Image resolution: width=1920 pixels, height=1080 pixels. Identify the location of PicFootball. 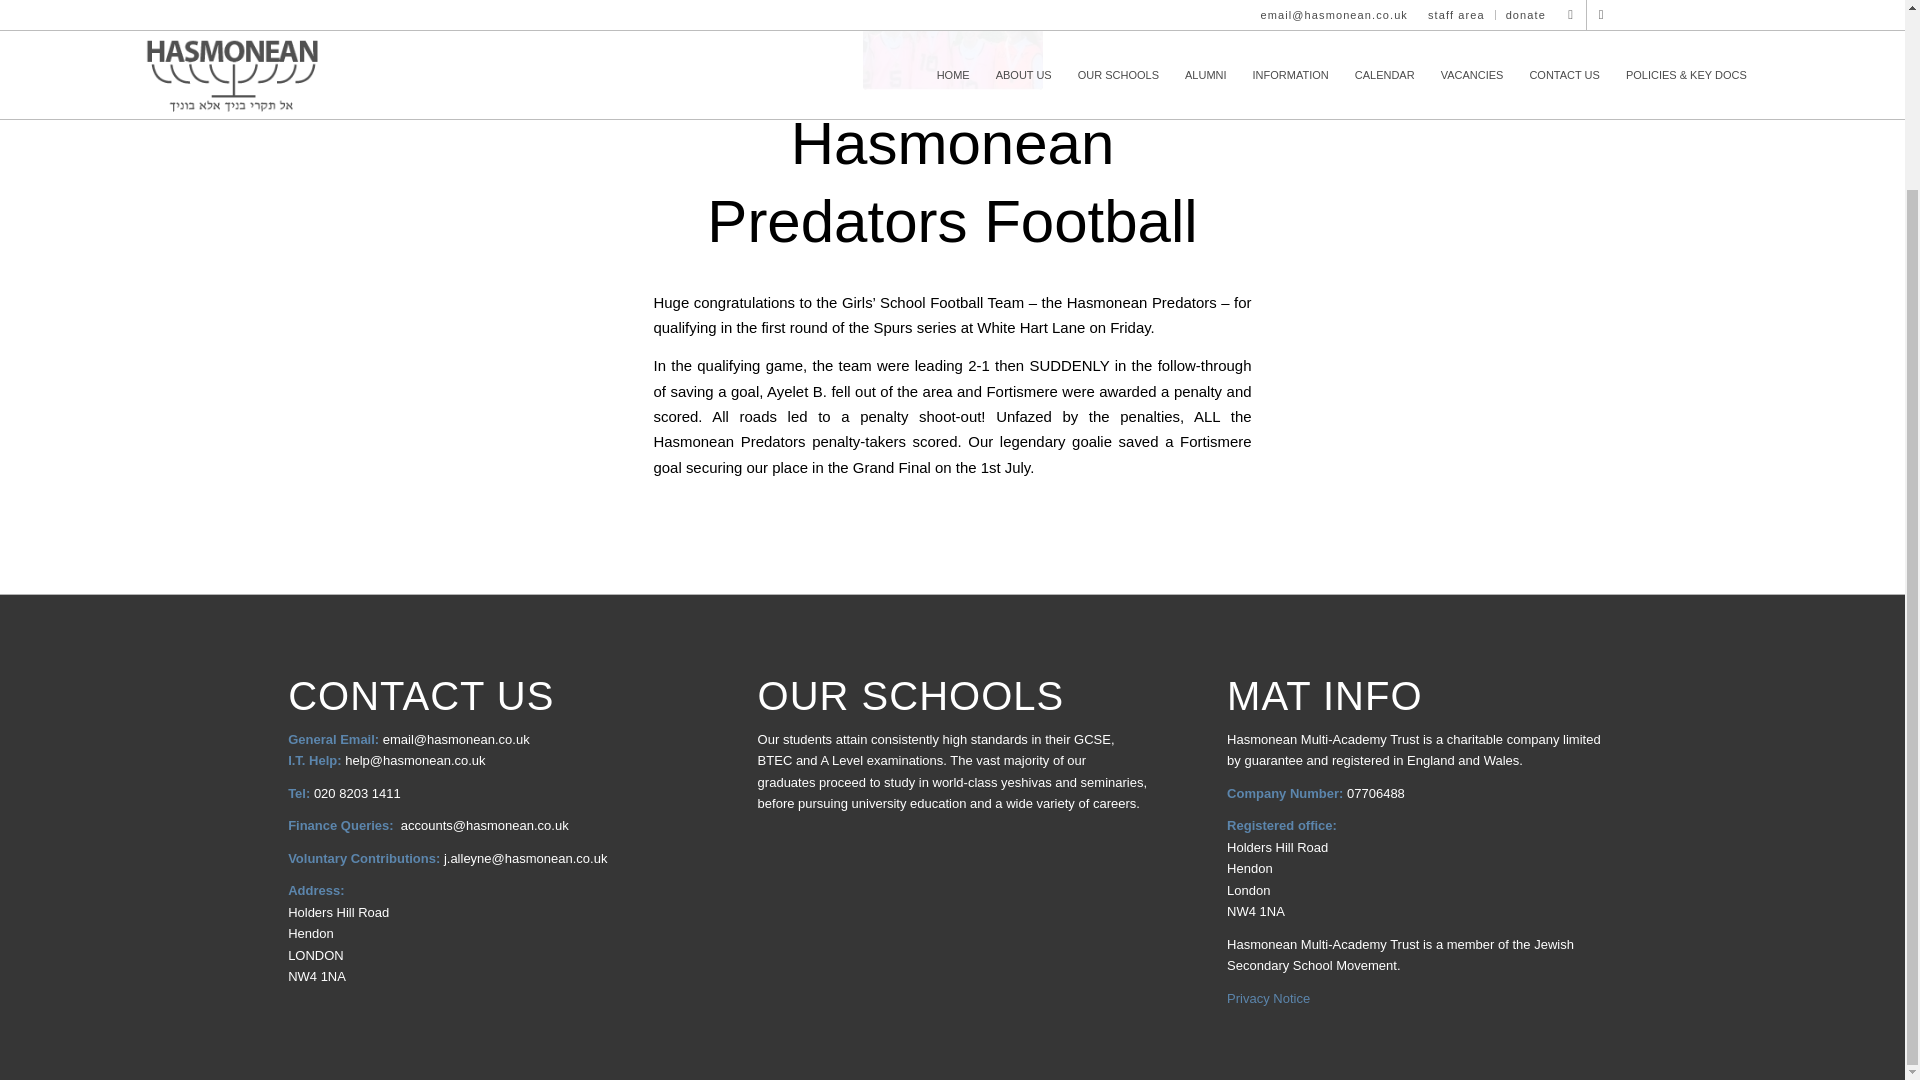
(952, 44).